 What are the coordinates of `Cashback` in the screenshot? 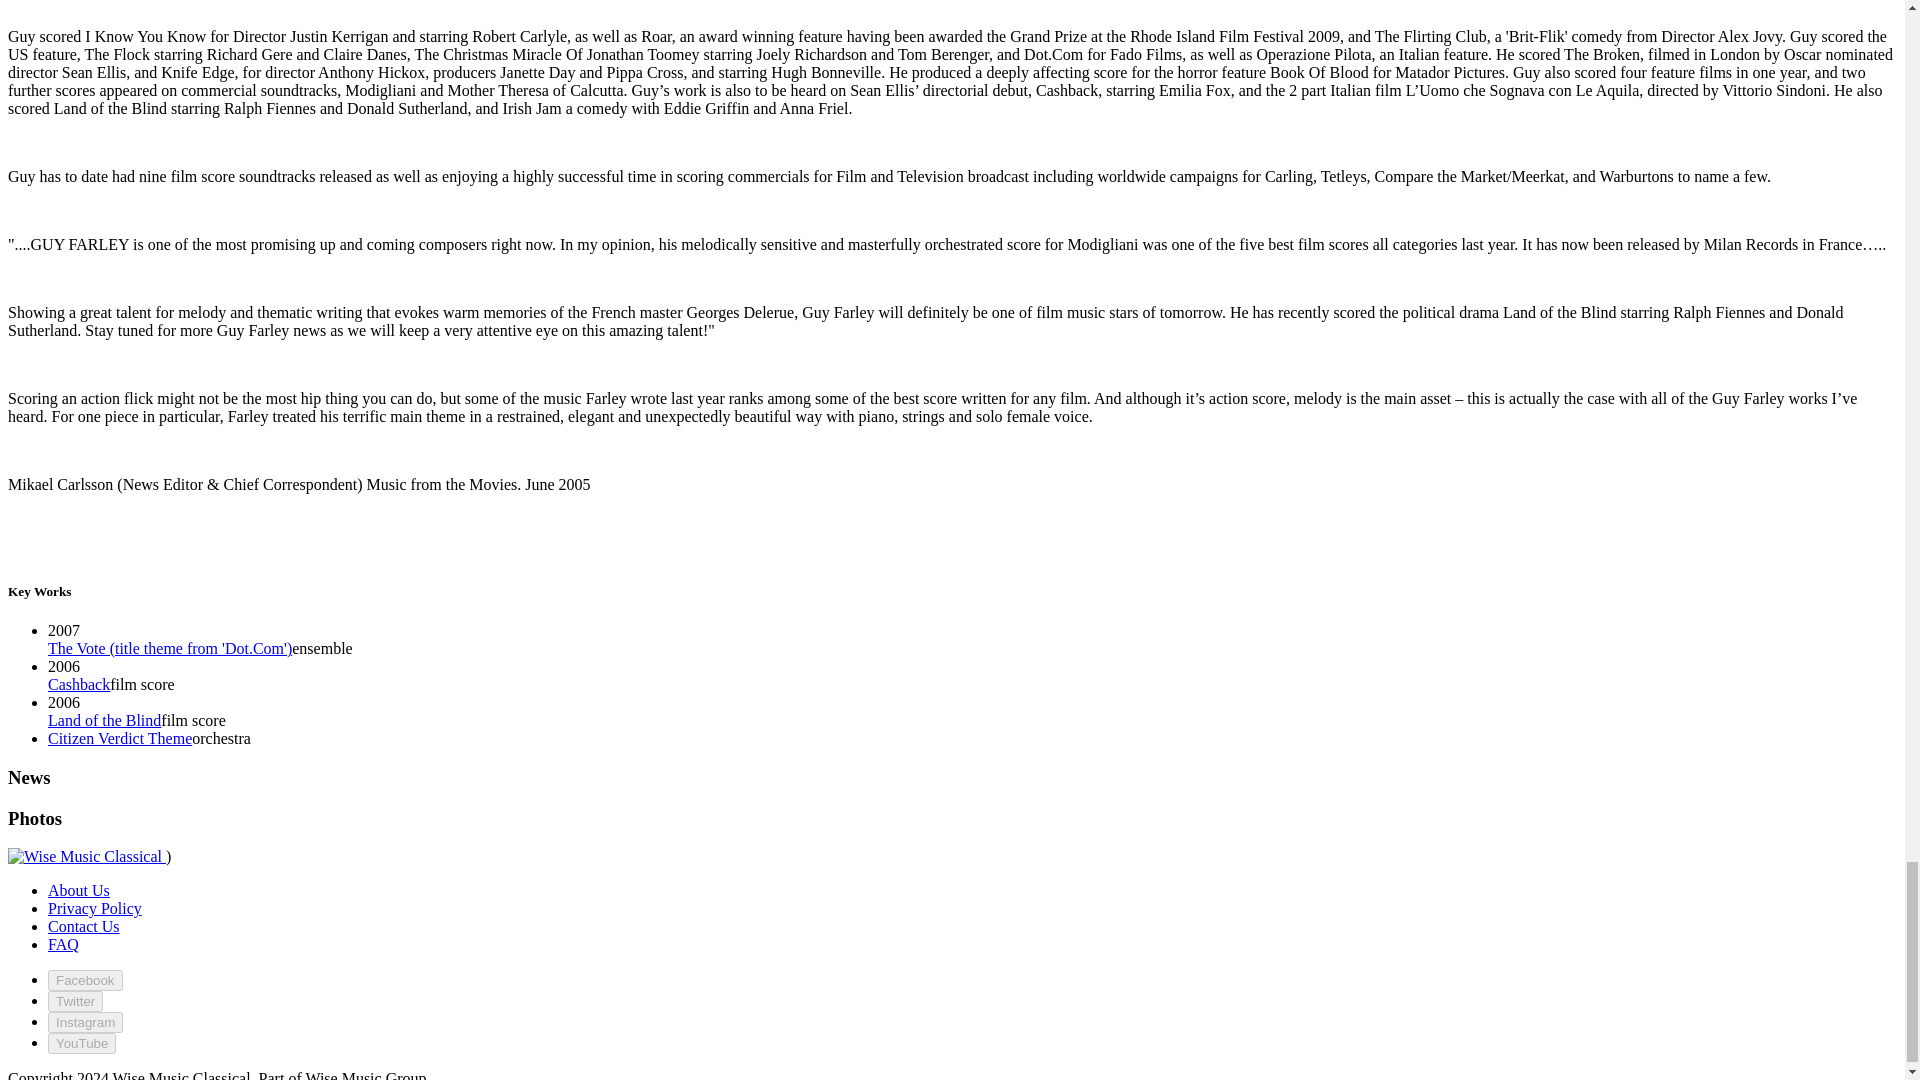 It's located at (78, 684).